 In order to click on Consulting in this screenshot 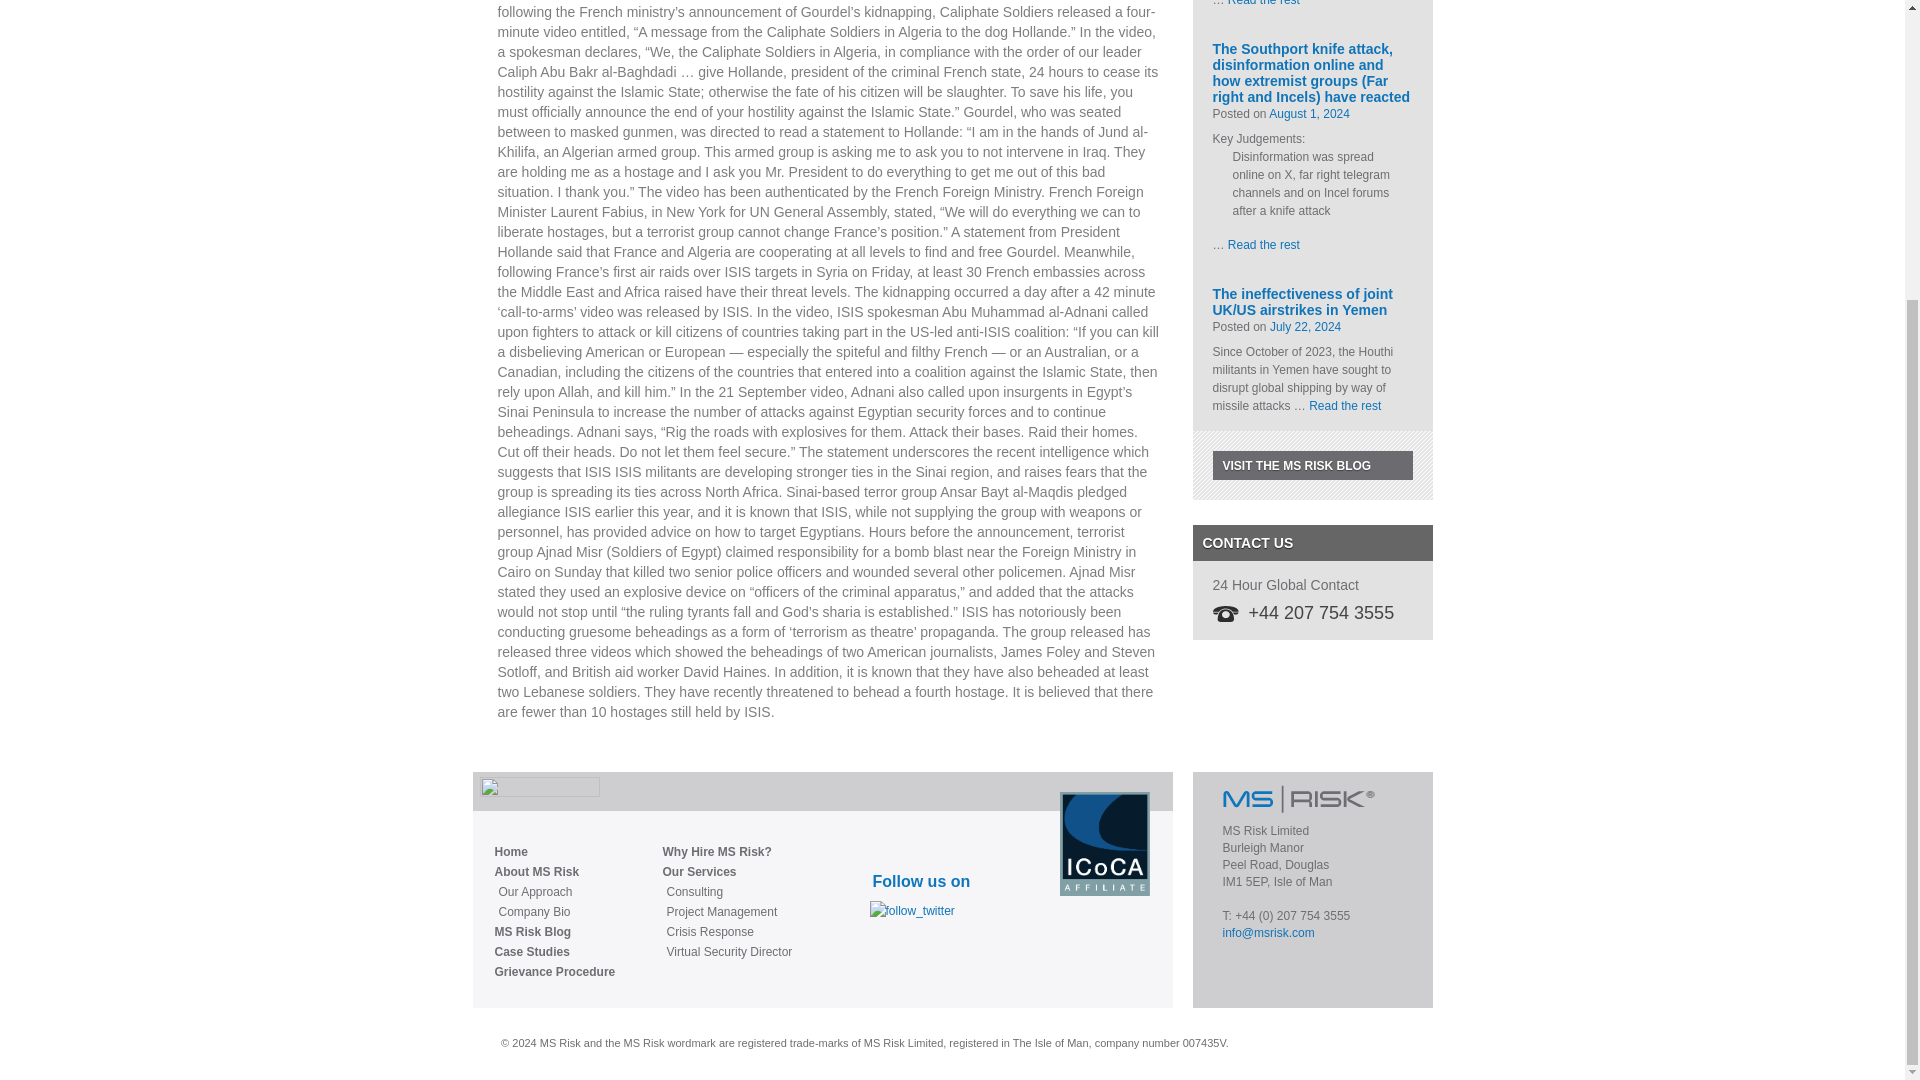, I will do `click(728, 892)`.